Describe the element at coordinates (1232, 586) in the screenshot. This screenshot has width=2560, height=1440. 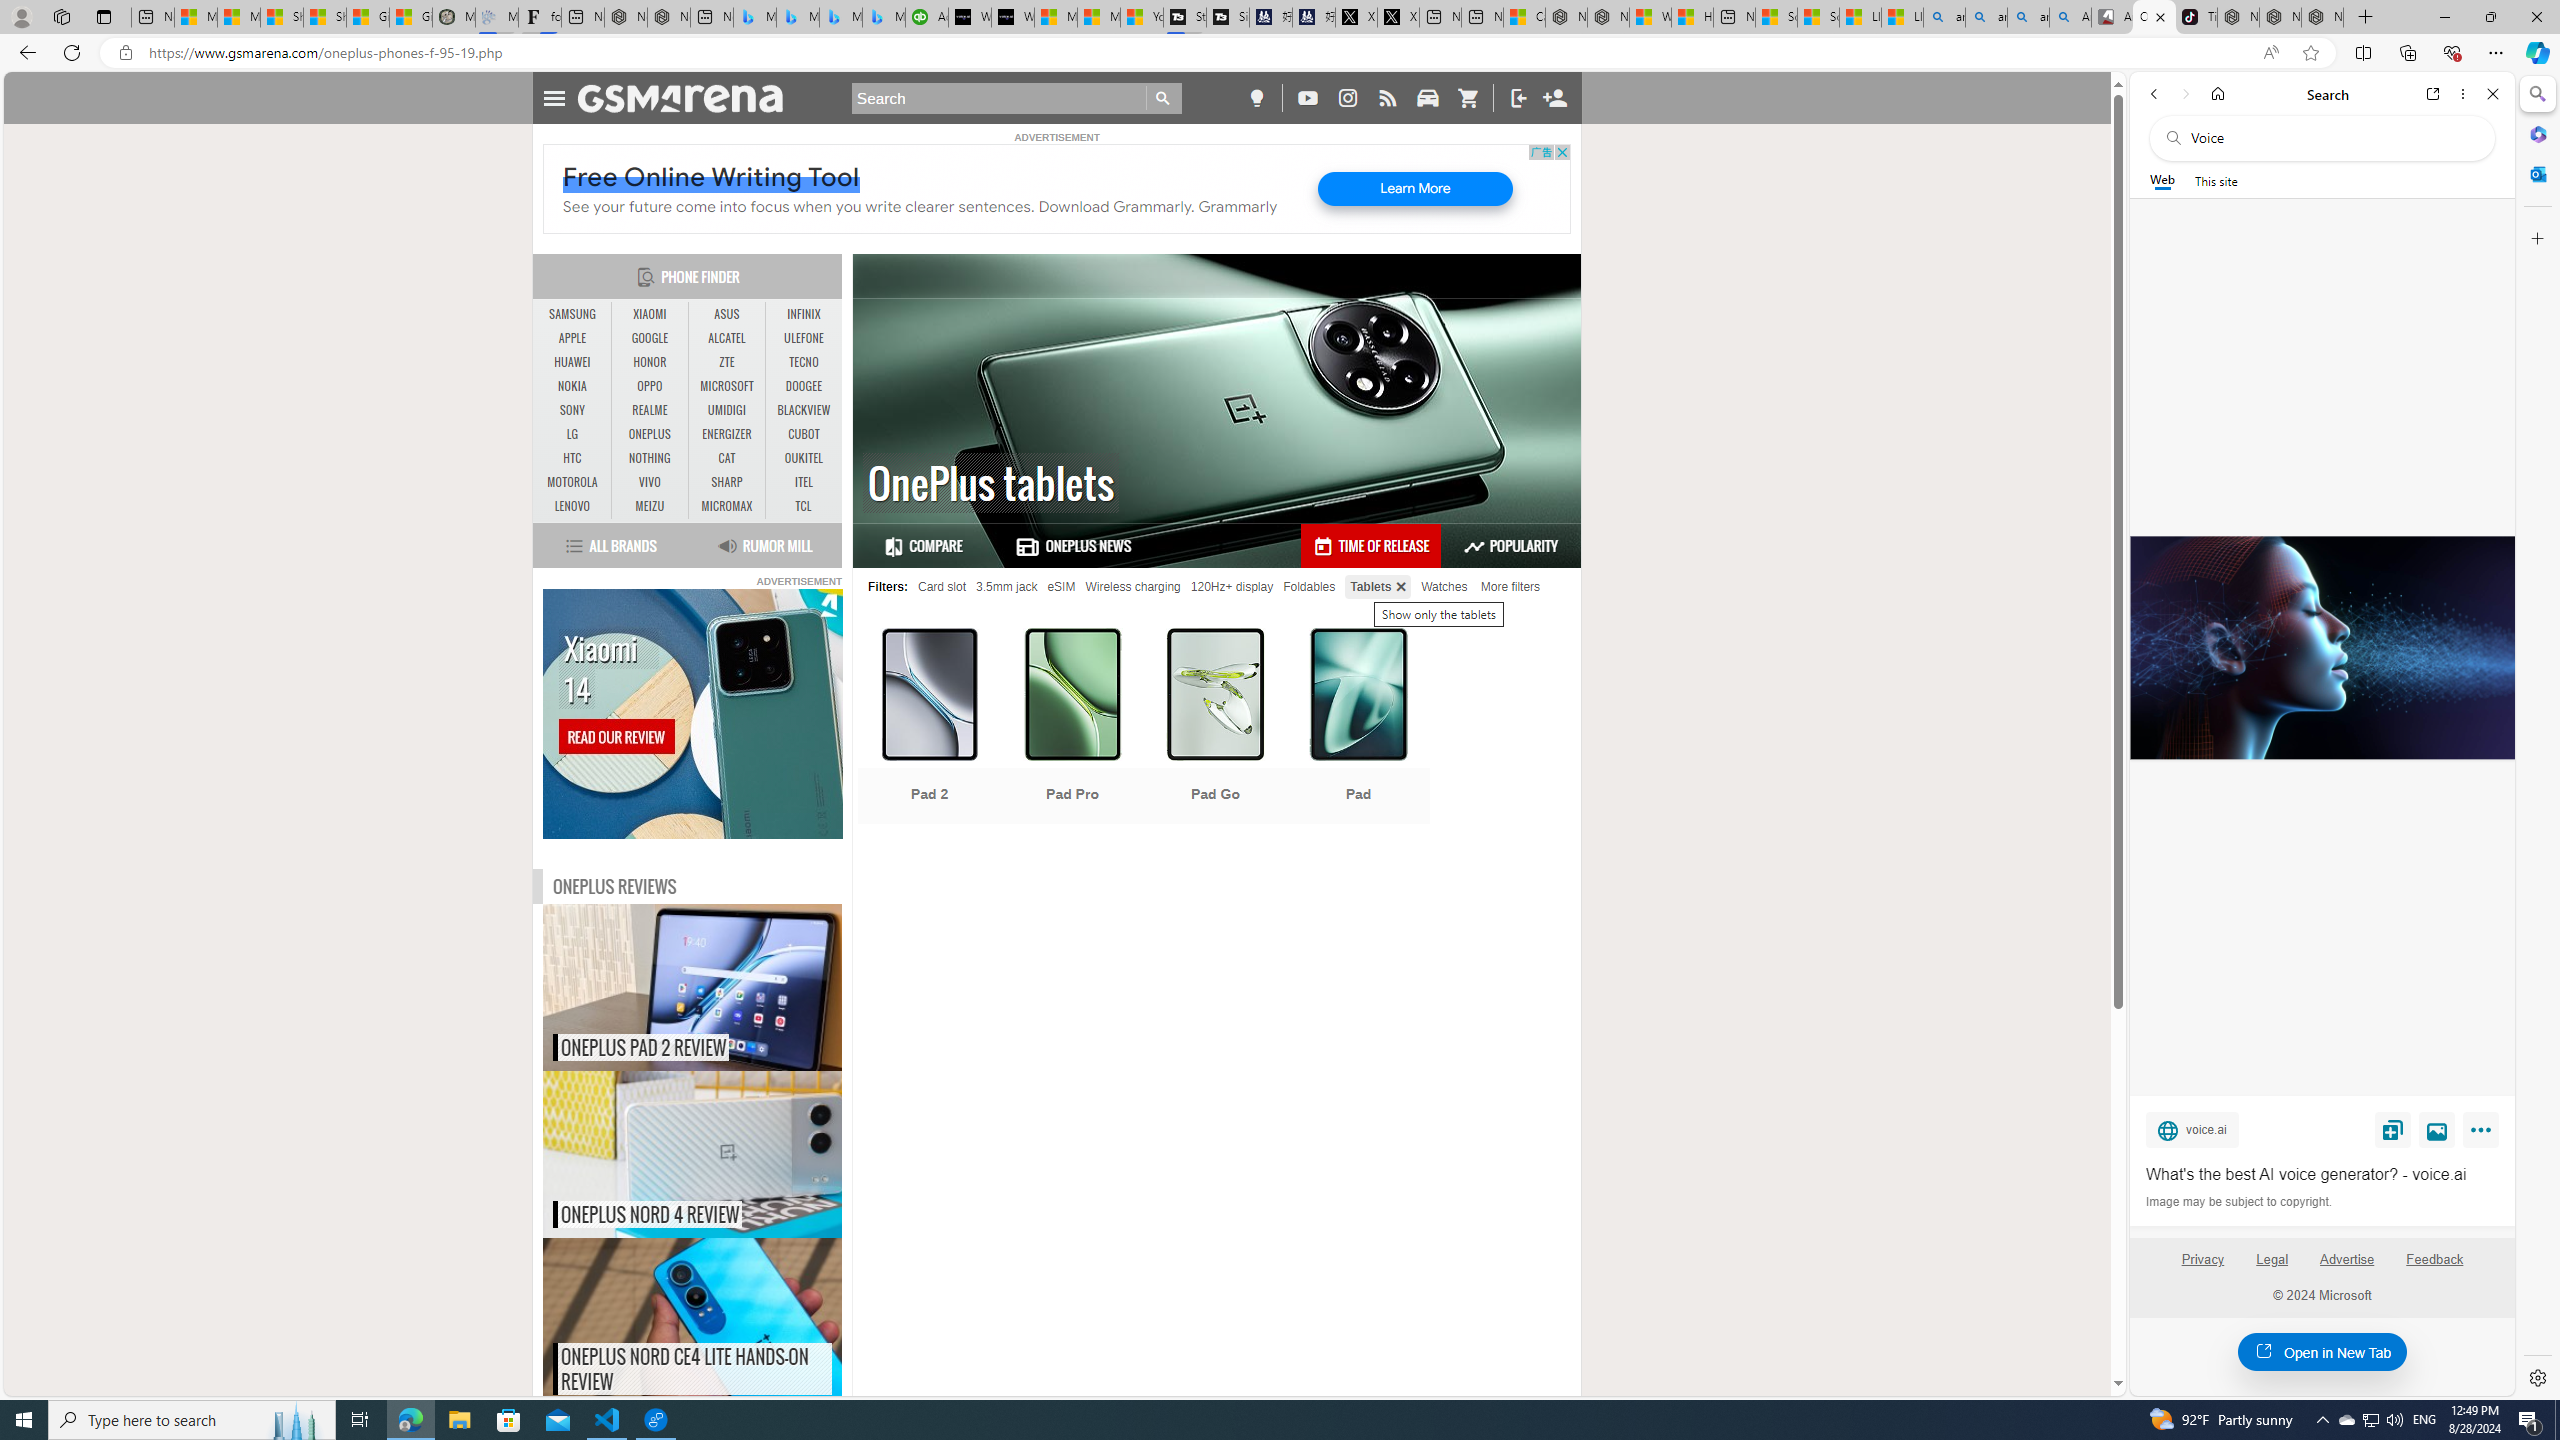
I see `120Hz+ display` at that location.